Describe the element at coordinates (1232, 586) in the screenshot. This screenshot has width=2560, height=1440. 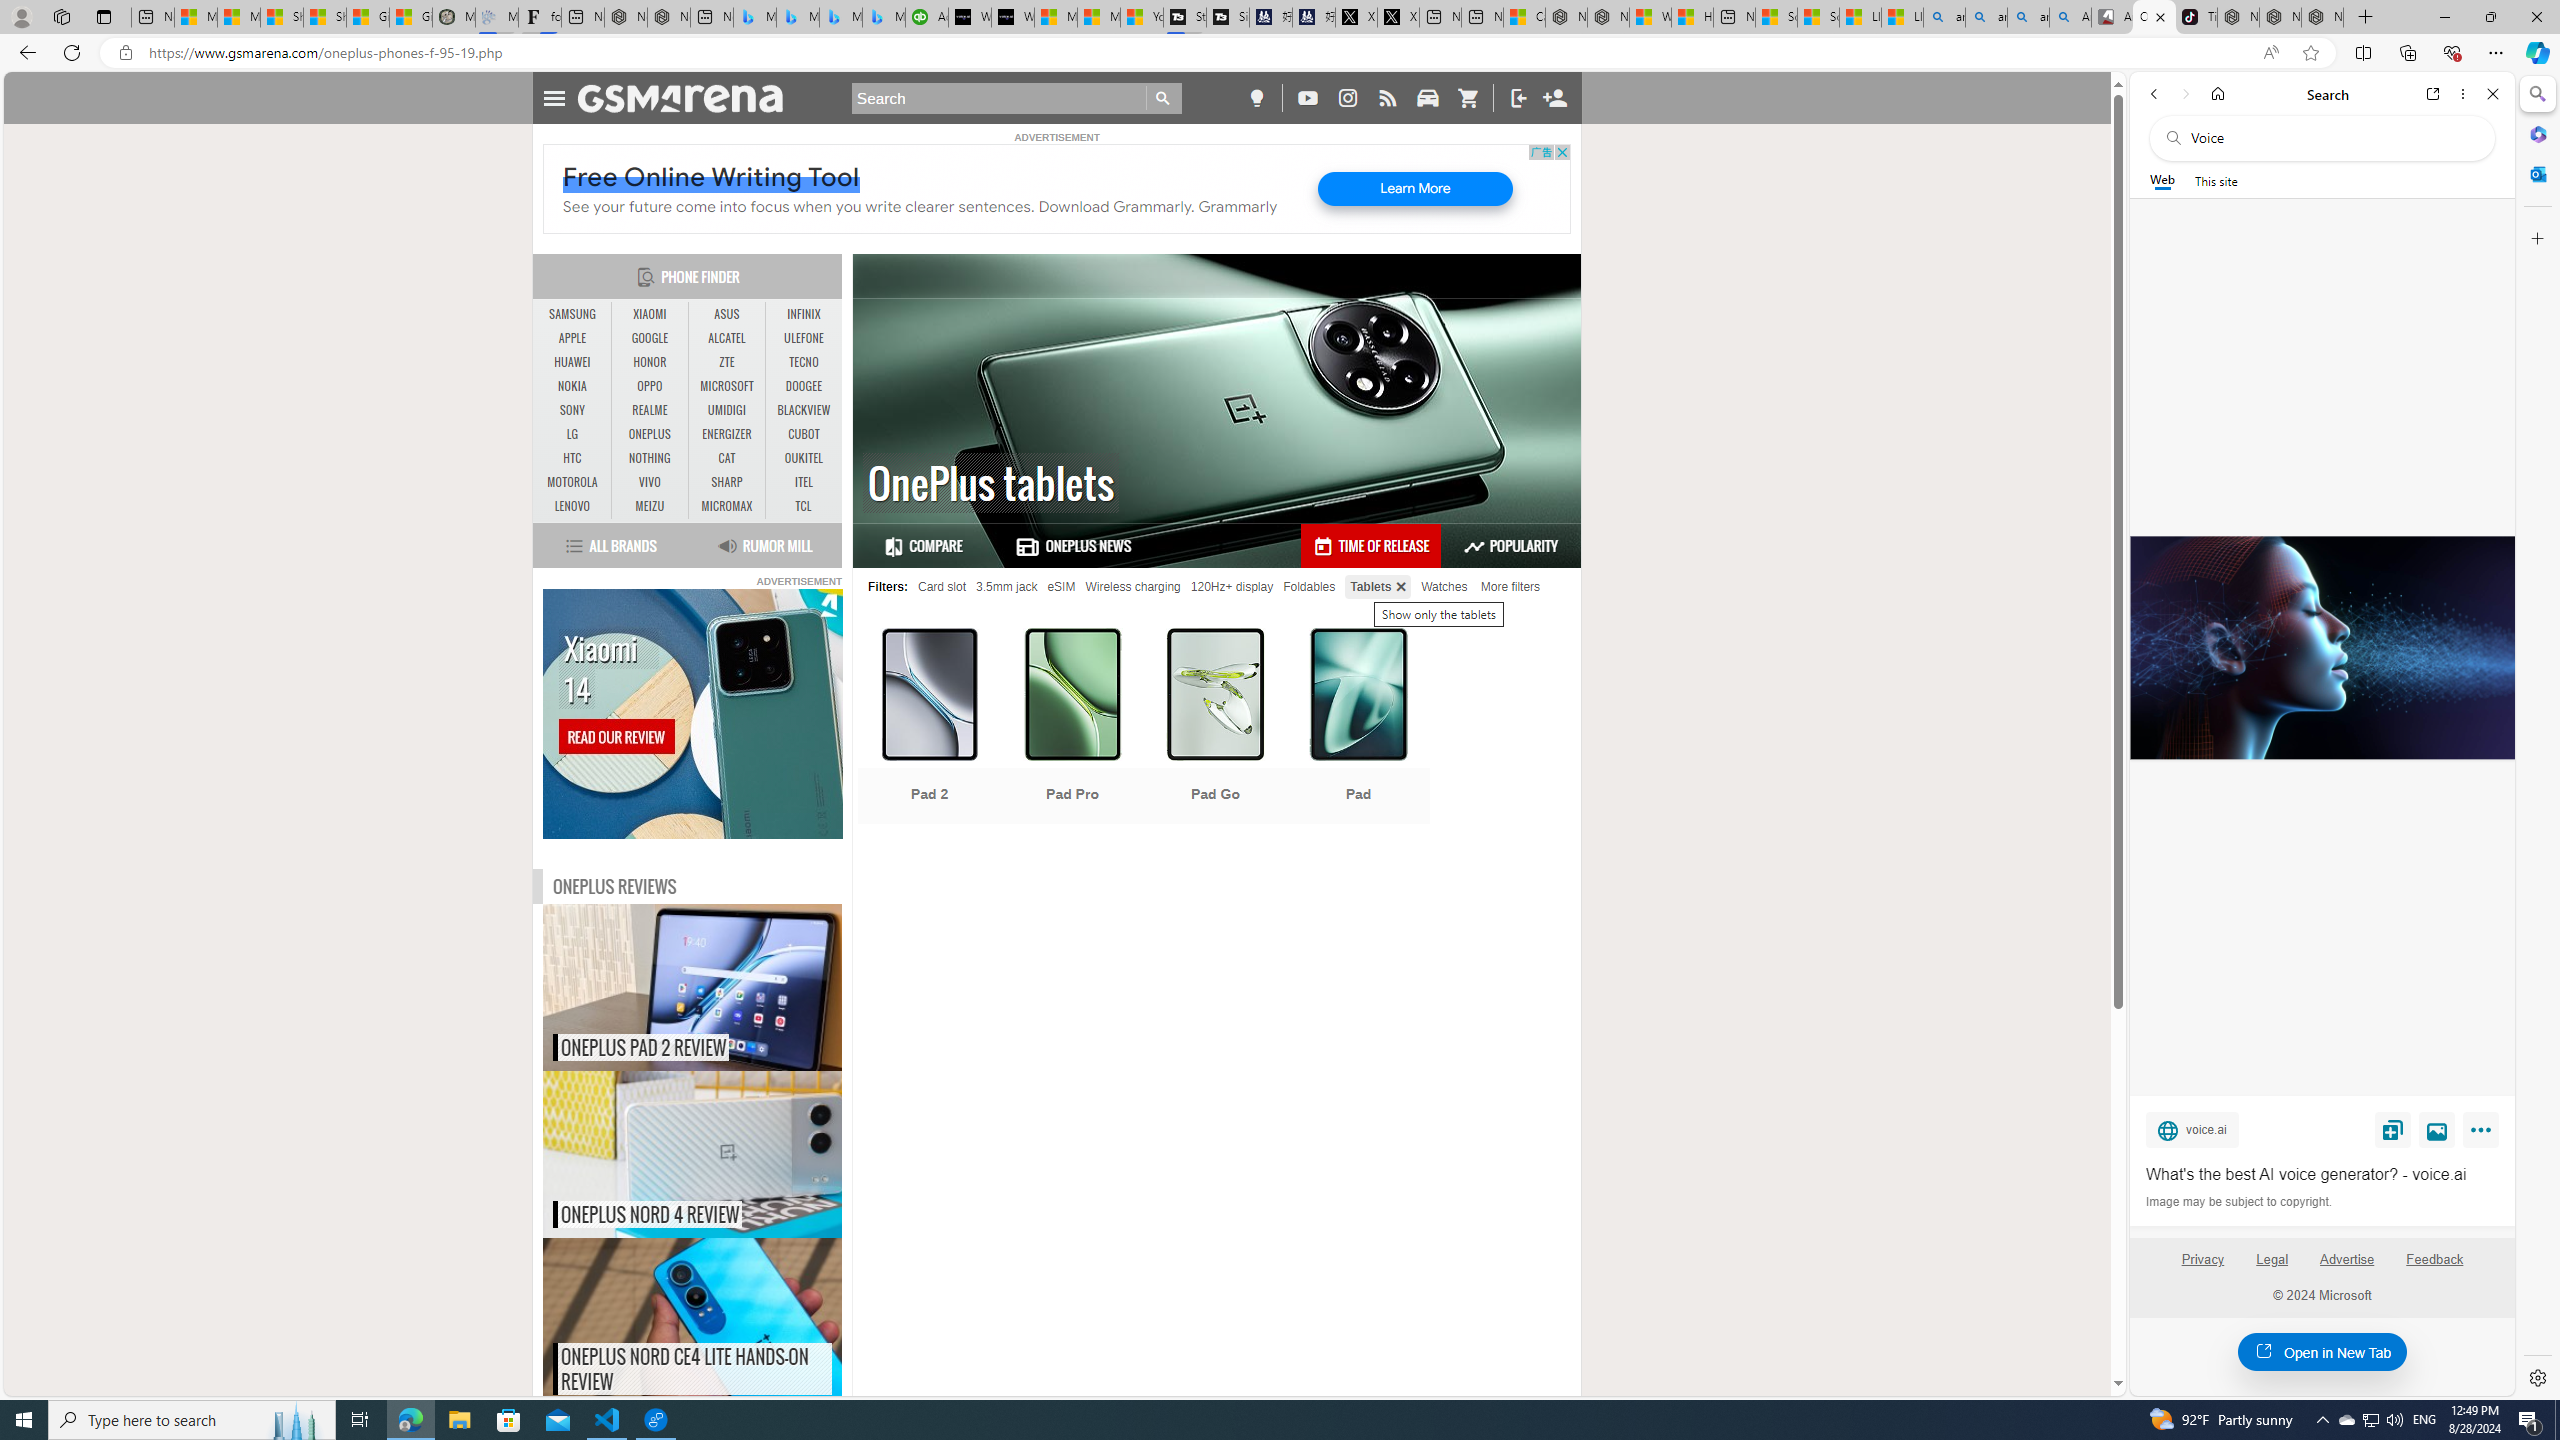
I see `120Hz+ display` at that location.